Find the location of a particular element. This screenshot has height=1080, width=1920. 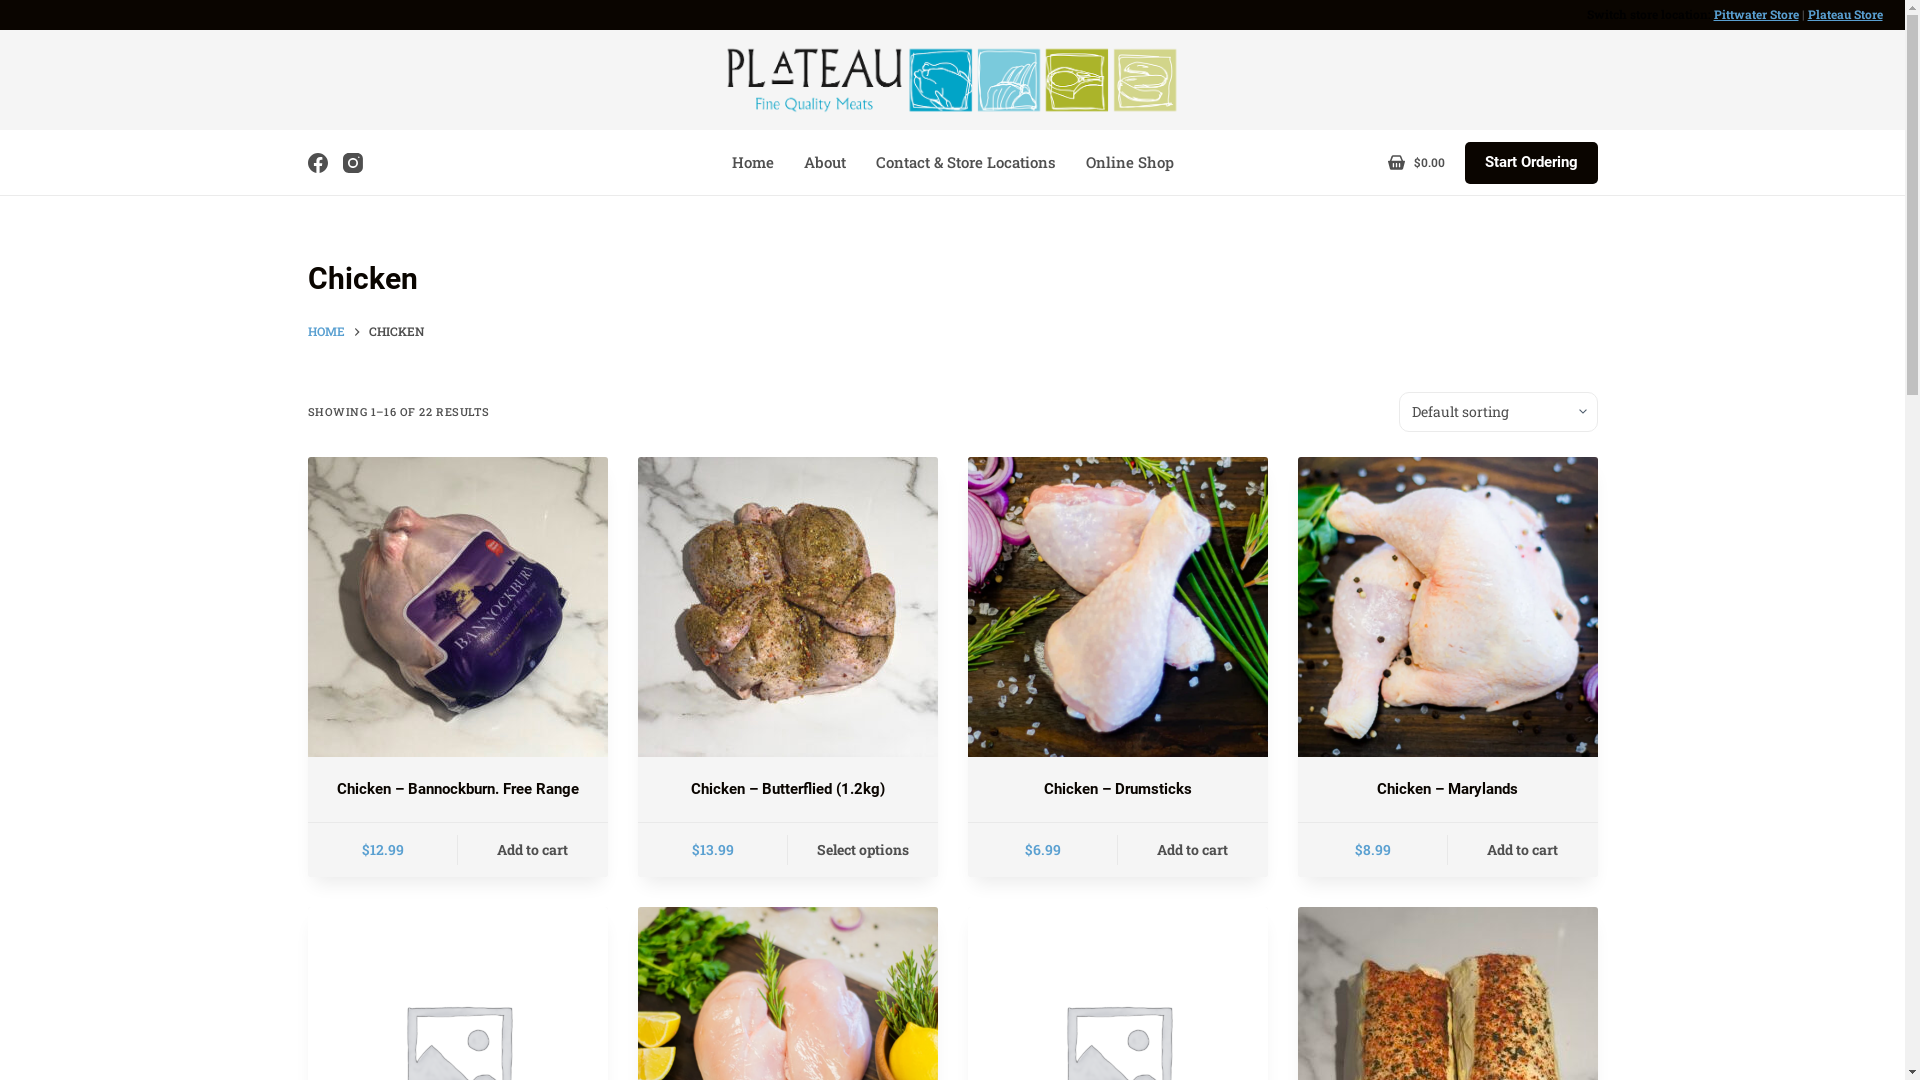

About is located at coordinates (824, 162).